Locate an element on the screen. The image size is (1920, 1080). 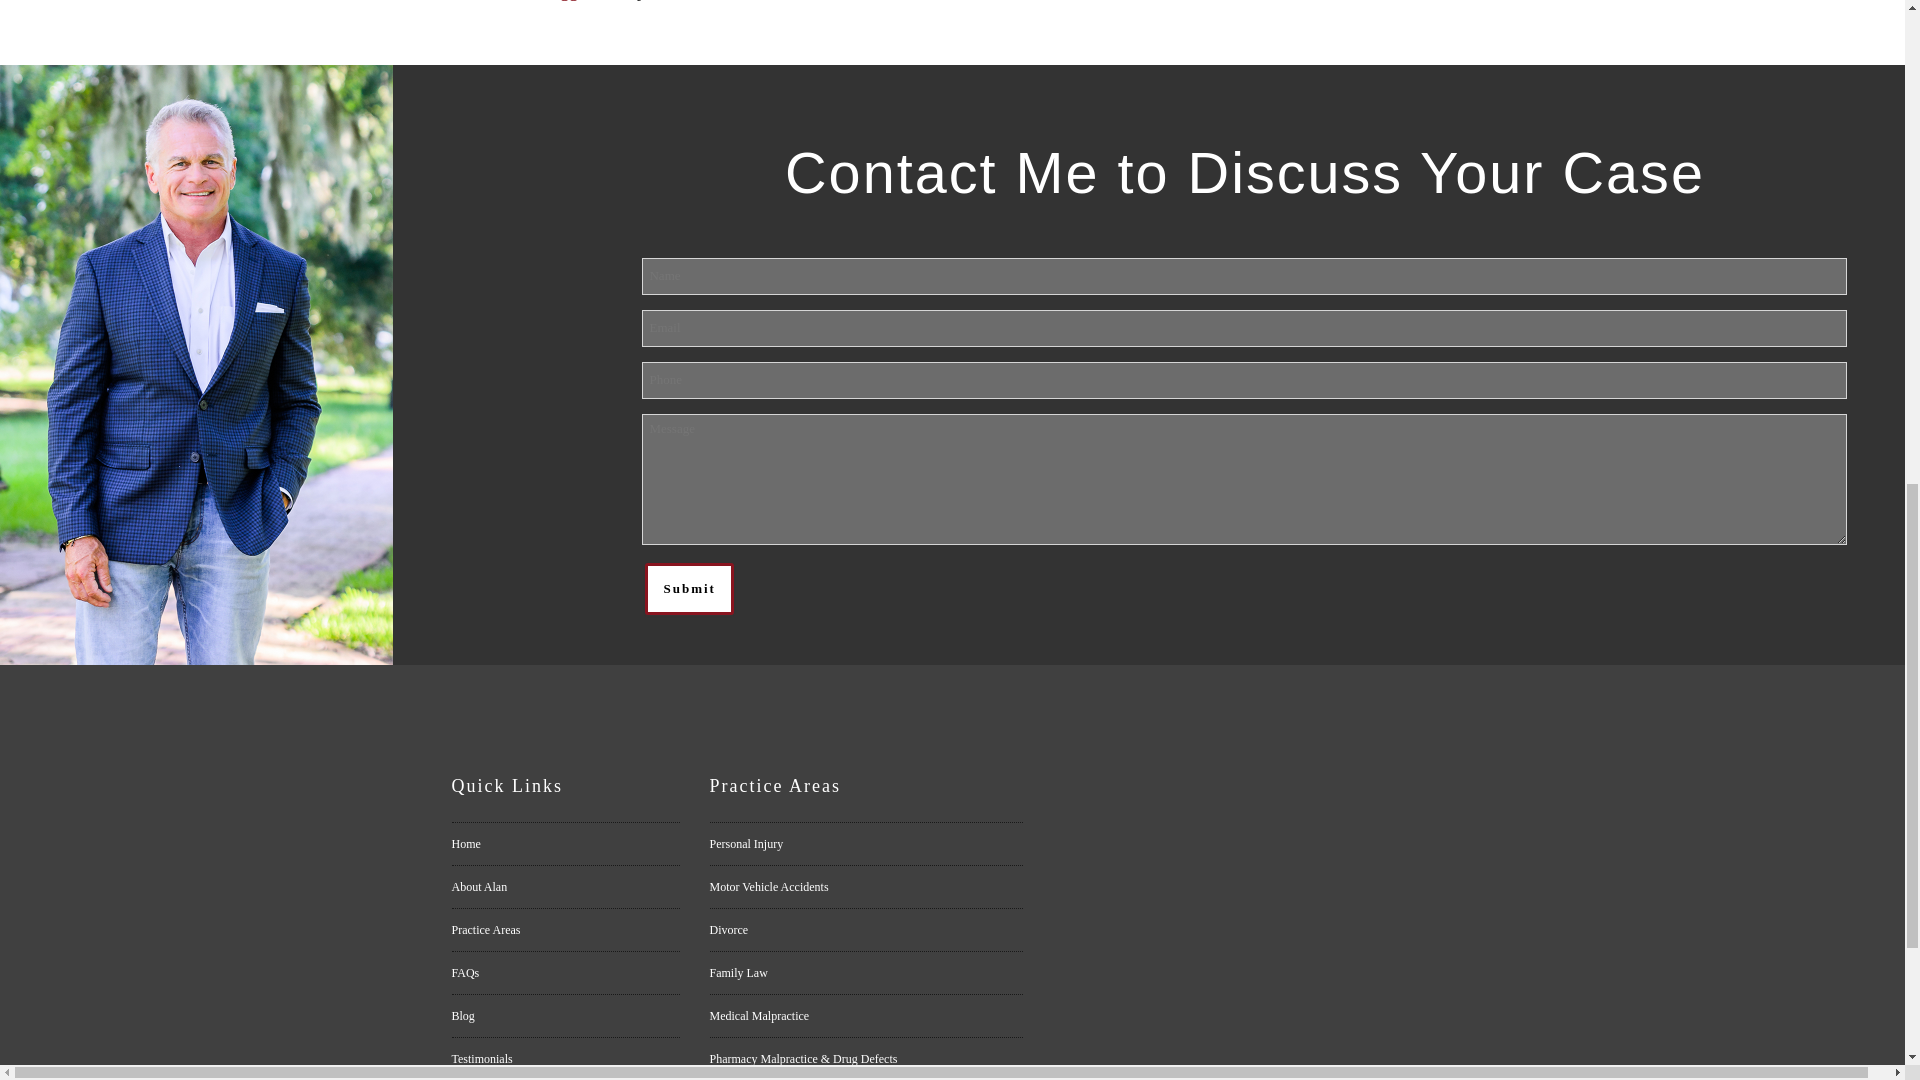
Medical Malpractice is located at coordinates (866, 1015).